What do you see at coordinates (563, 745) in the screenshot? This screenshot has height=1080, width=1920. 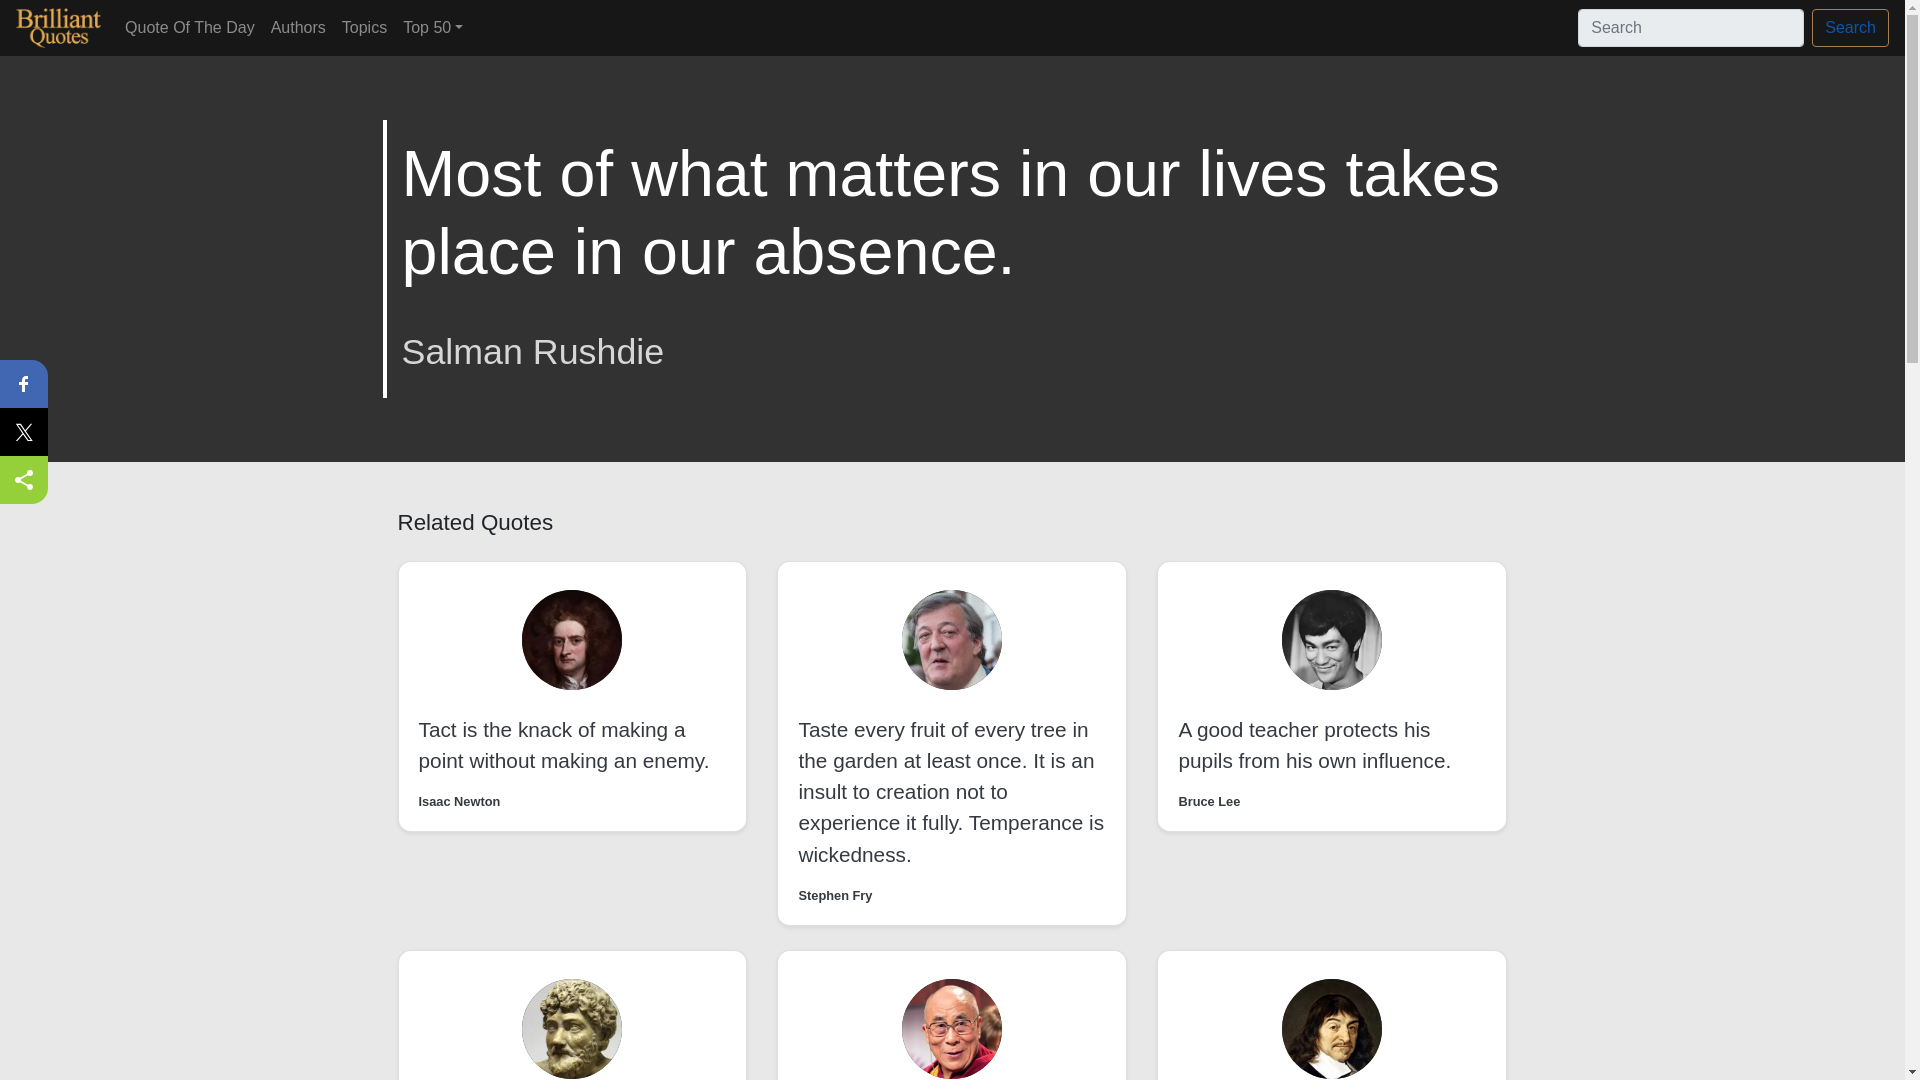 I see `Tact is the knack of making a point without making an enemy.` at bounding box center [563, 745].